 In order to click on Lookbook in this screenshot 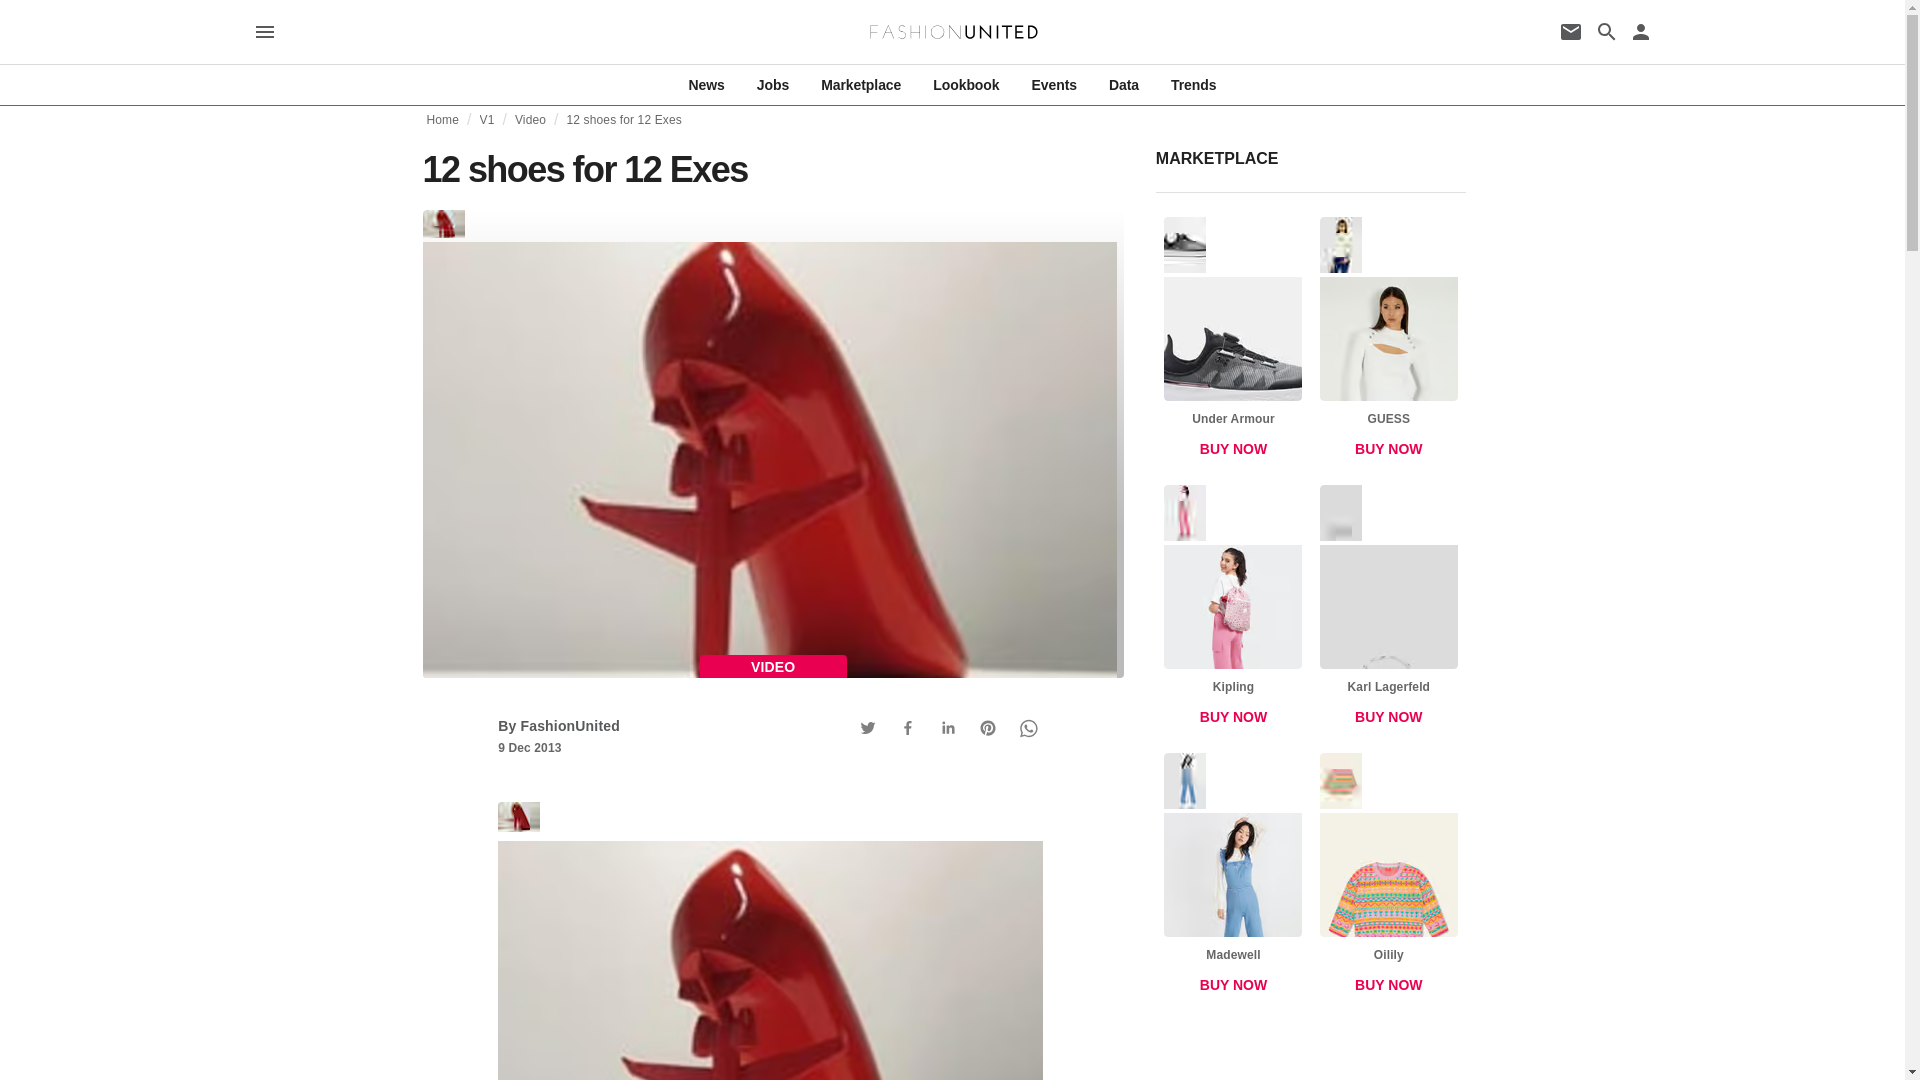, I will do `click(966, 84)`.